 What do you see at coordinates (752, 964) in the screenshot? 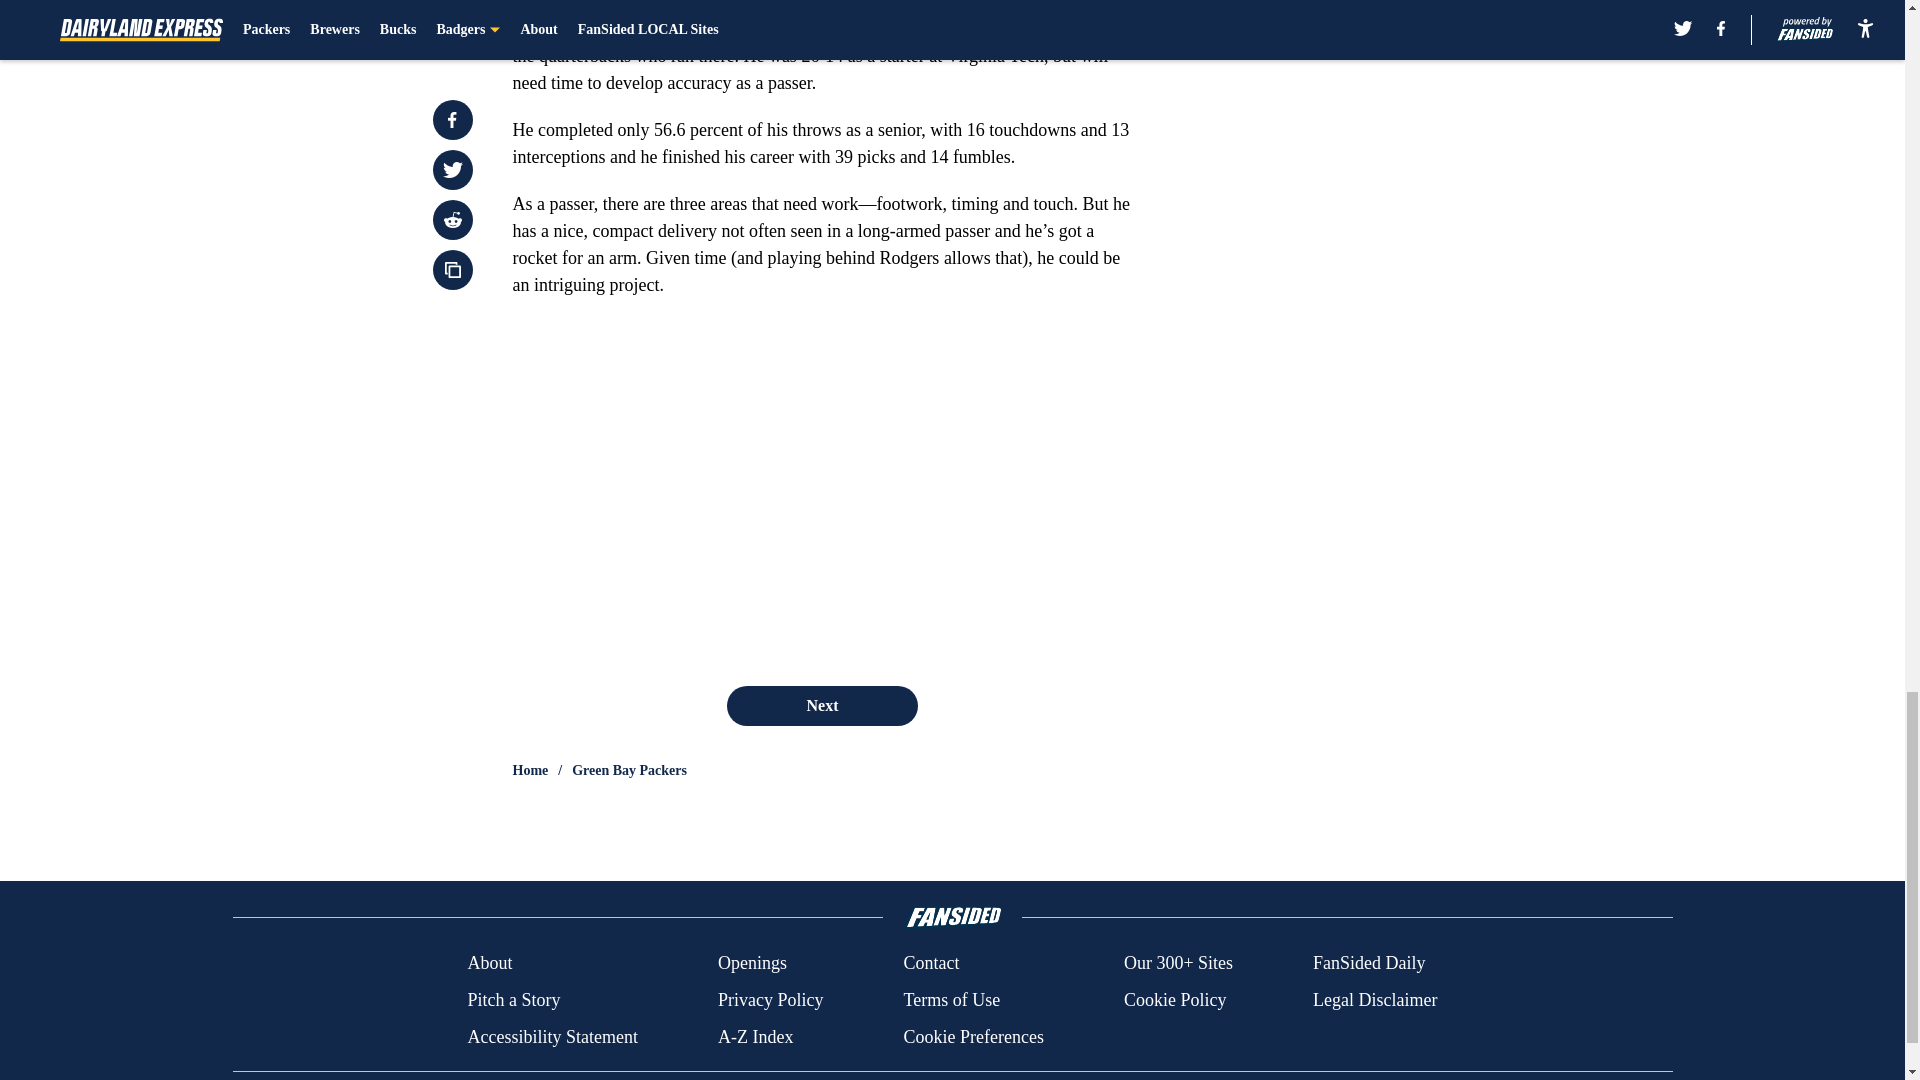
I see `Openings` at bounding box center [752, 964].